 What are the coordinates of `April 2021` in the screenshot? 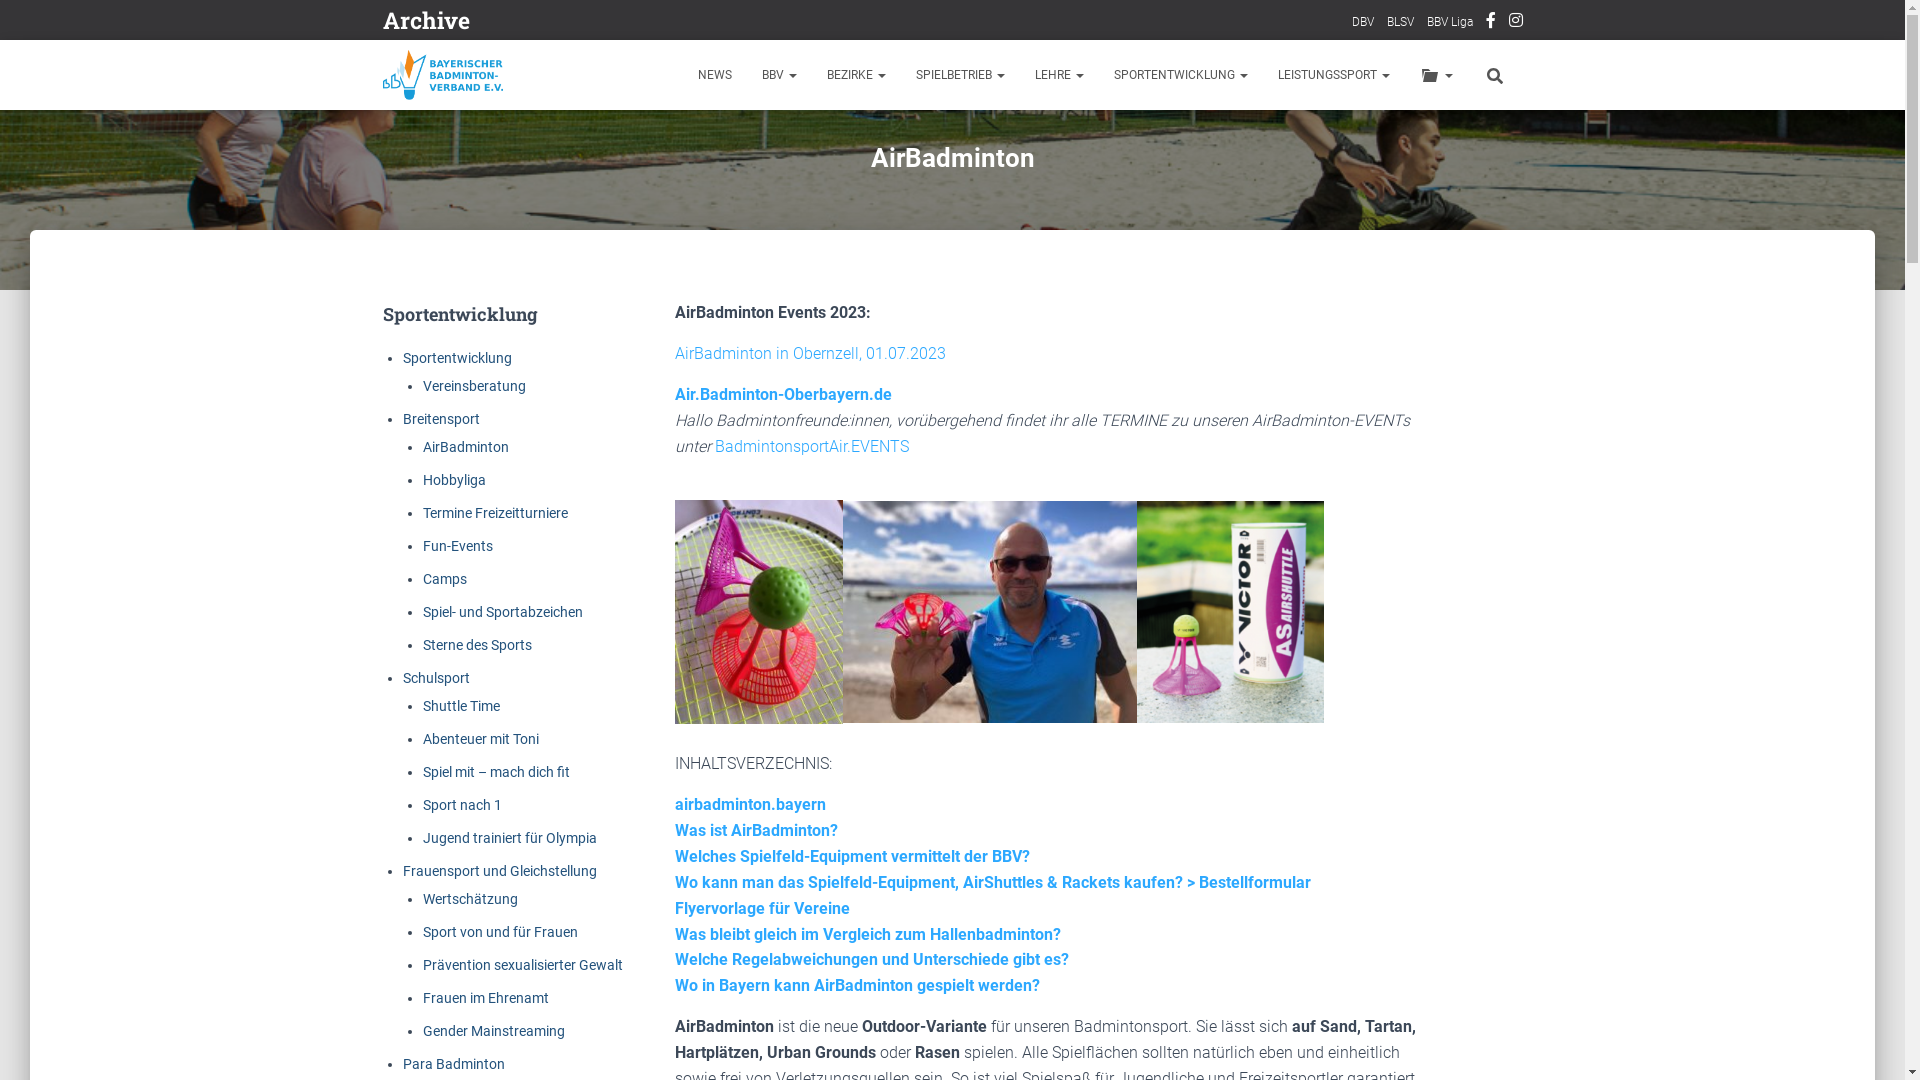 It's located at (498, 265).